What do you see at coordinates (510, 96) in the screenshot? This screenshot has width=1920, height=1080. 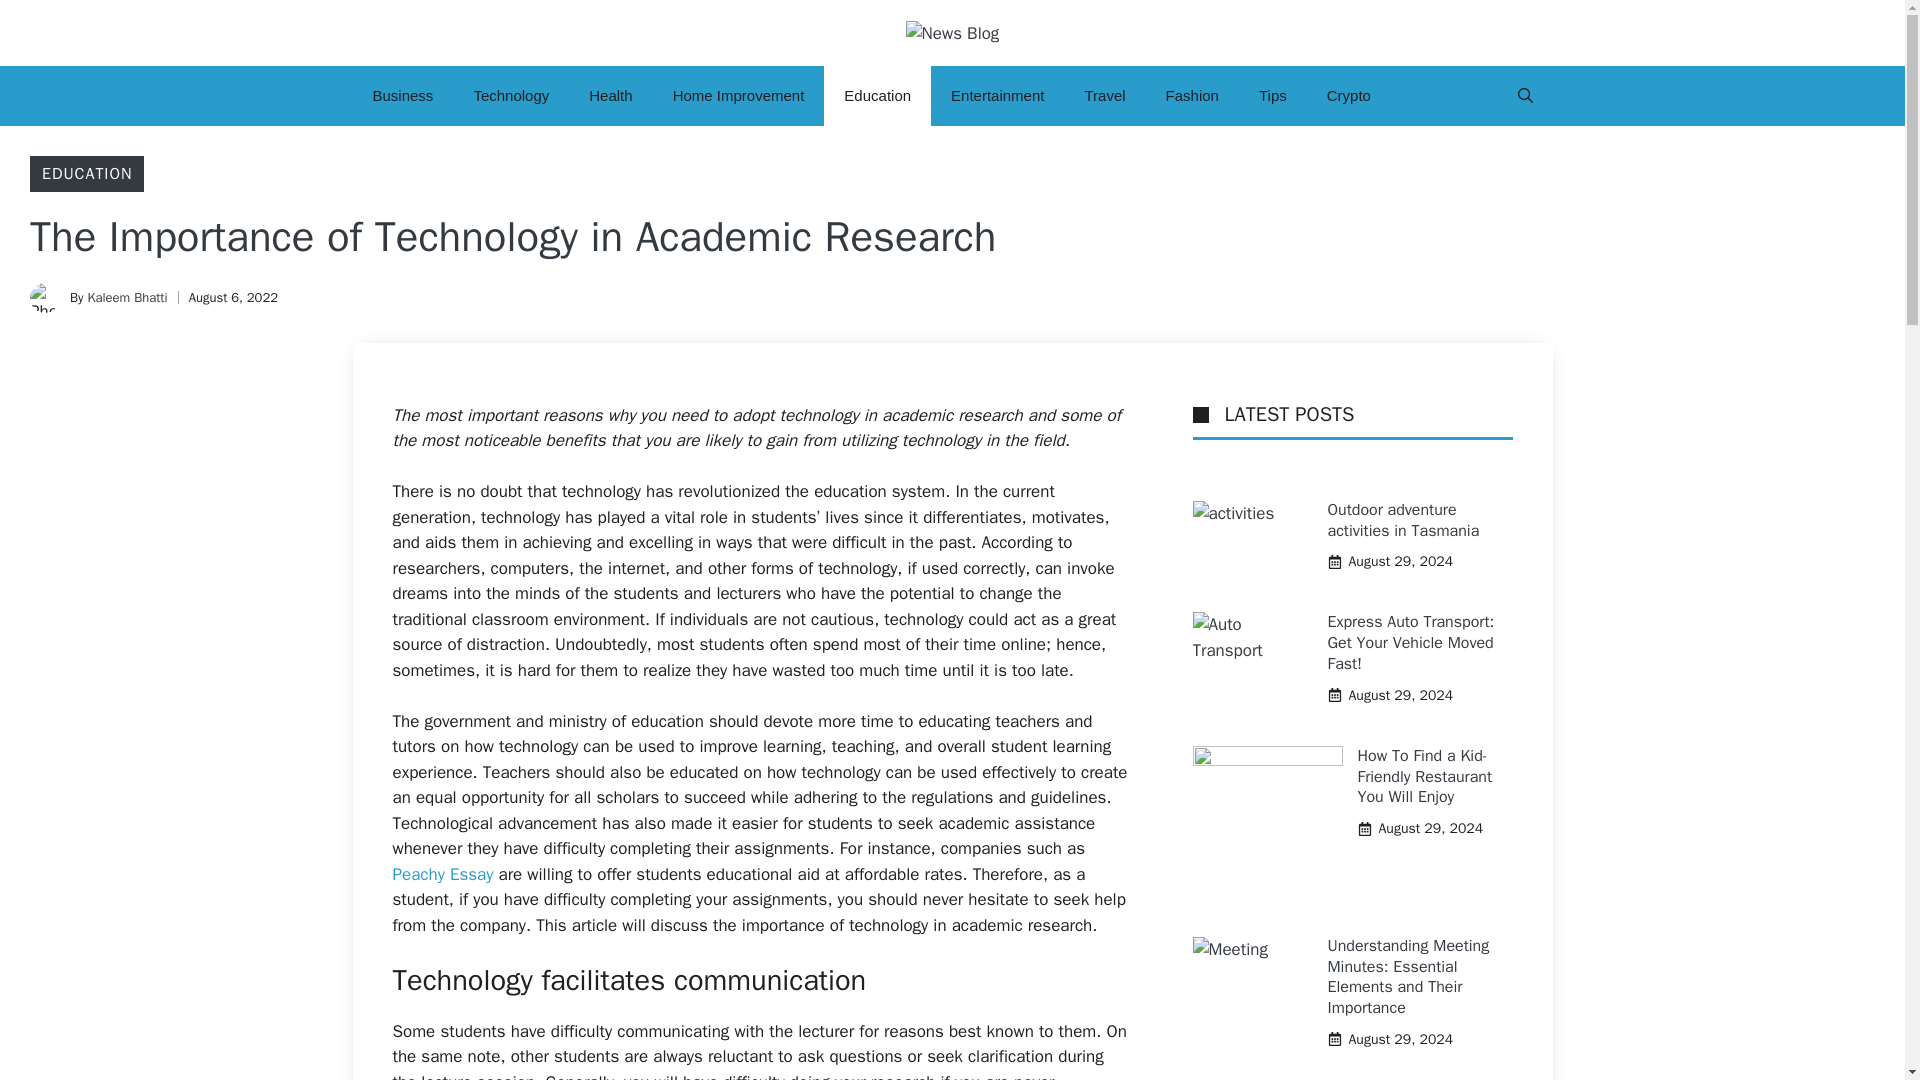 I see `Technology` at bounding box center [510, 96].